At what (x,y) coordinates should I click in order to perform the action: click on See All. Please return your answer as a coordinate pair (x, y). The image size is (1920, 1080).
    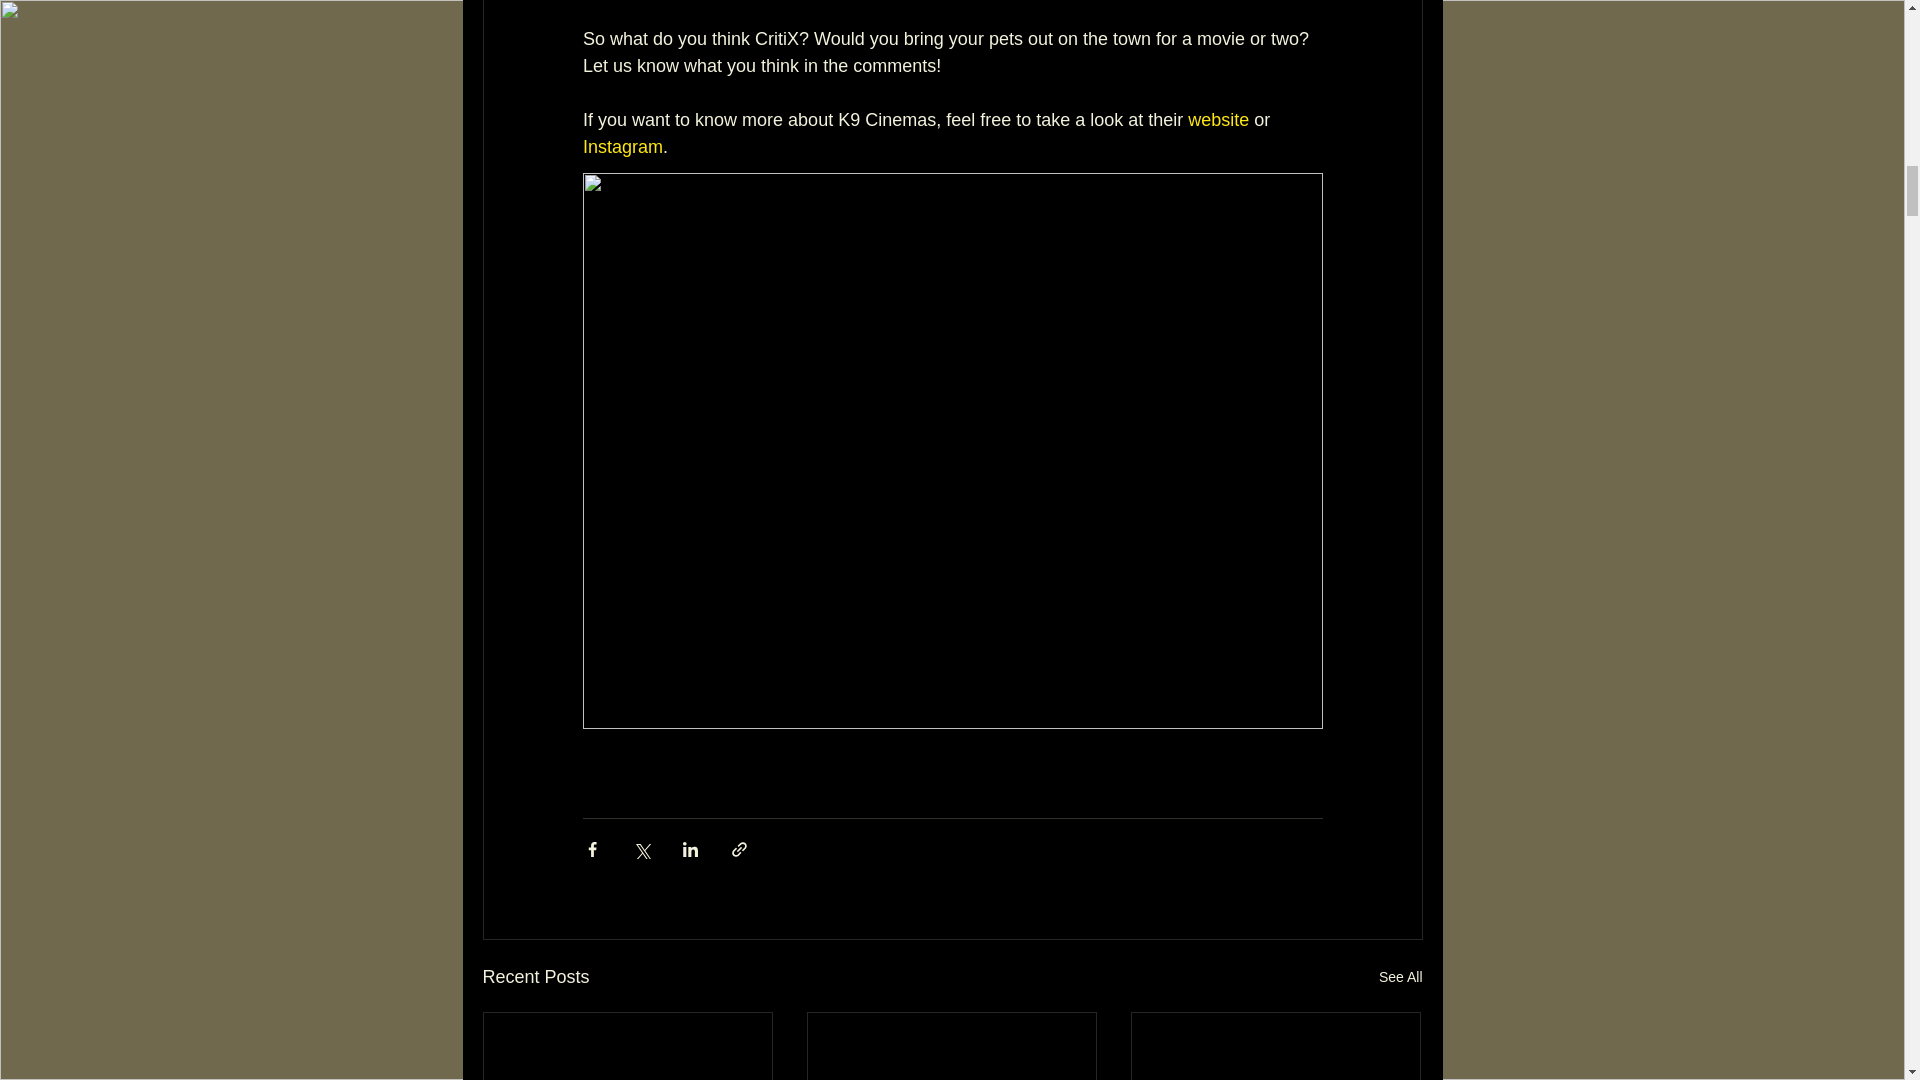
    Looking at the image, I should click on (1400, 978).